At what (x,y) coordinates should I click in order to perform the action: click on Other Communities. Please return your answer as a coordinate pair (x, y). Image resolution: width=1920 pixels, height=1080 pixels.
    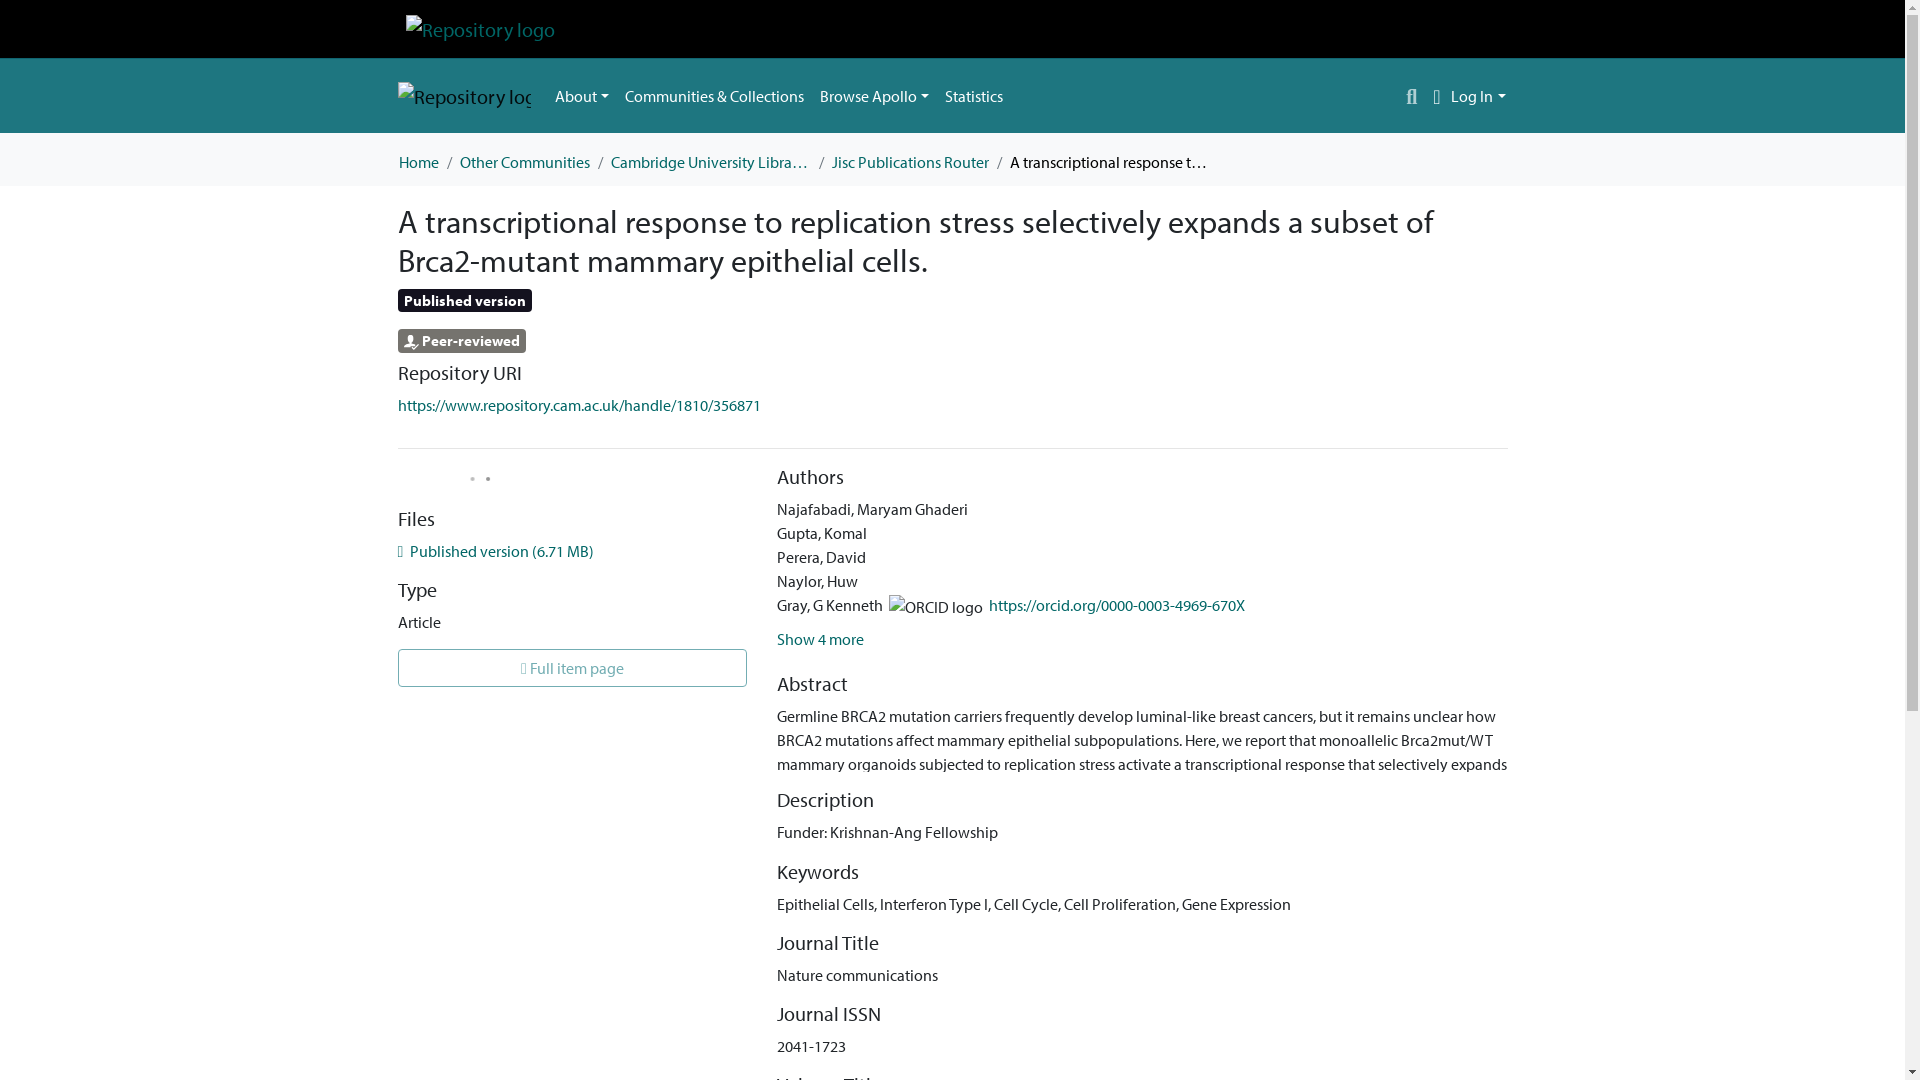
    Looking at the image, I should click on (524, 162).